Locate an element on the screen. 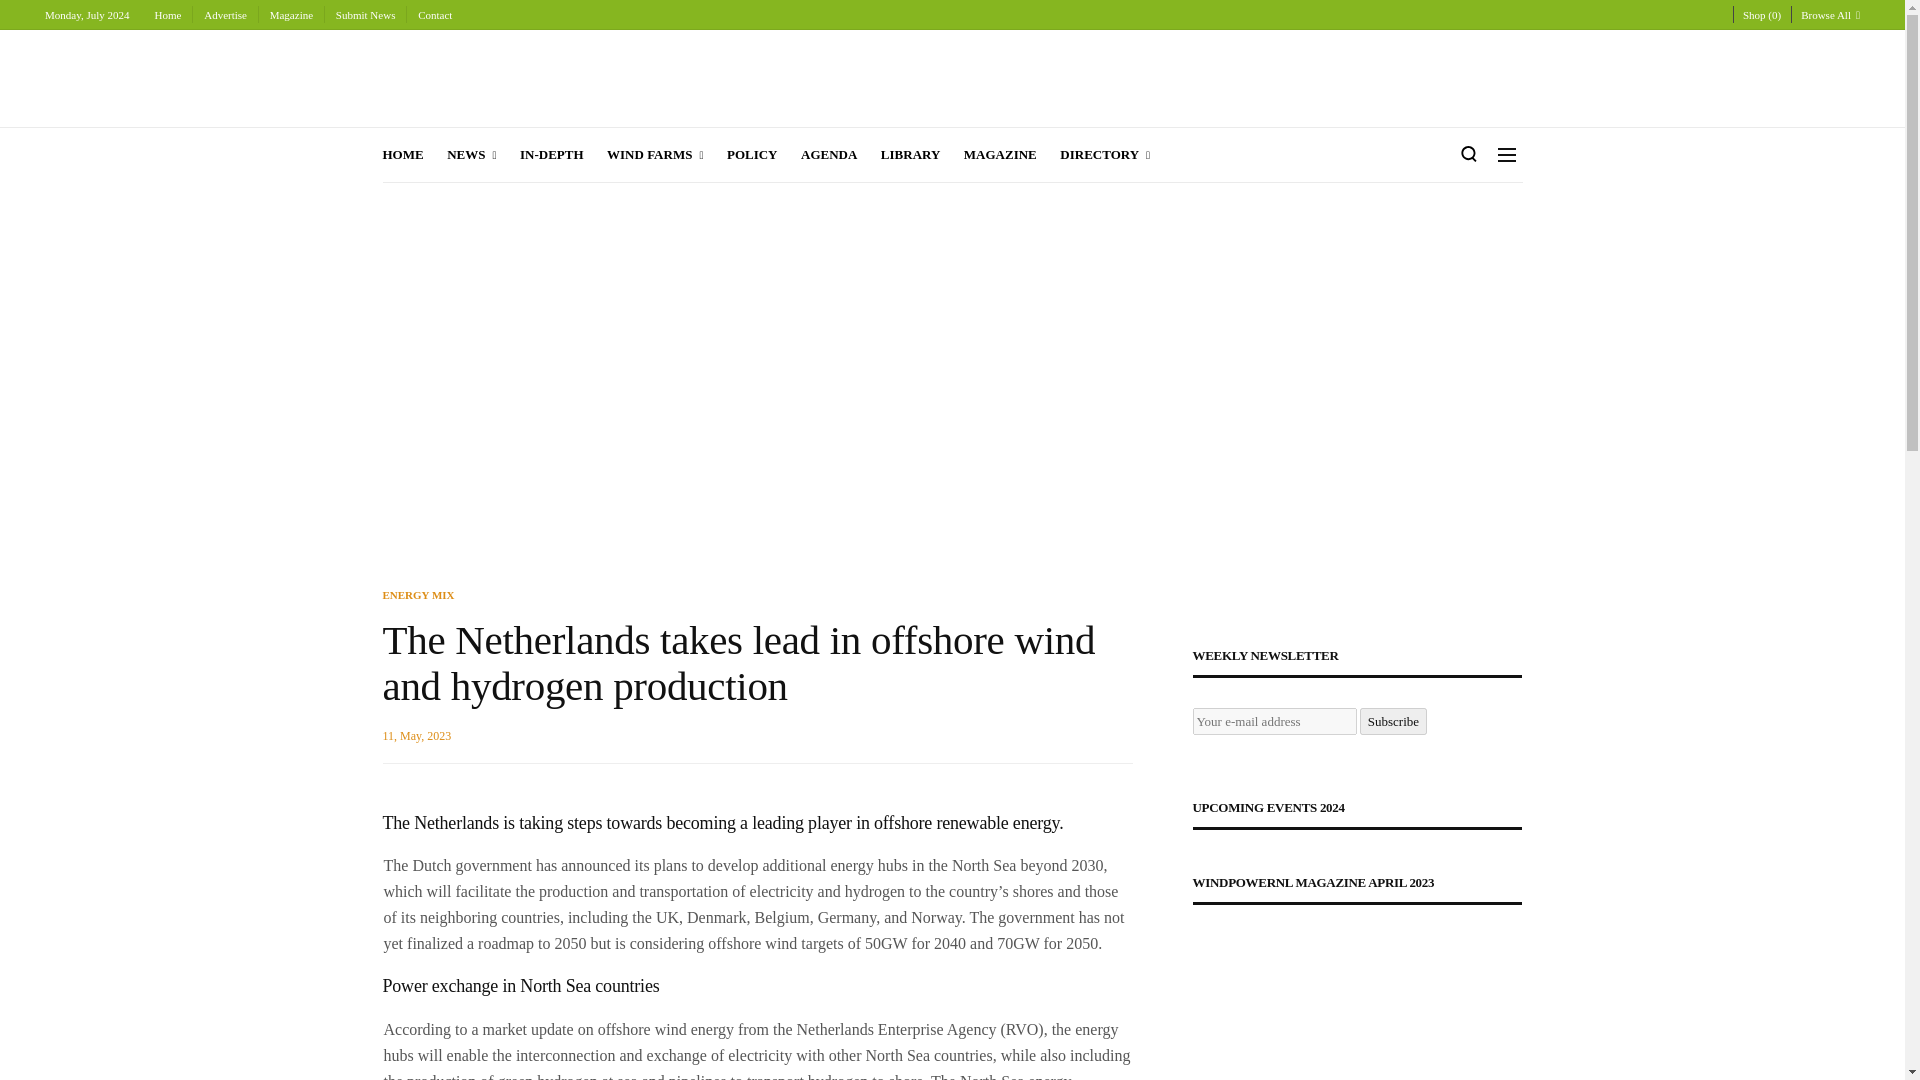 The height and width of the screenshot is (1080, 1920). IN-DEPTH is located at coordinates (552, 155).